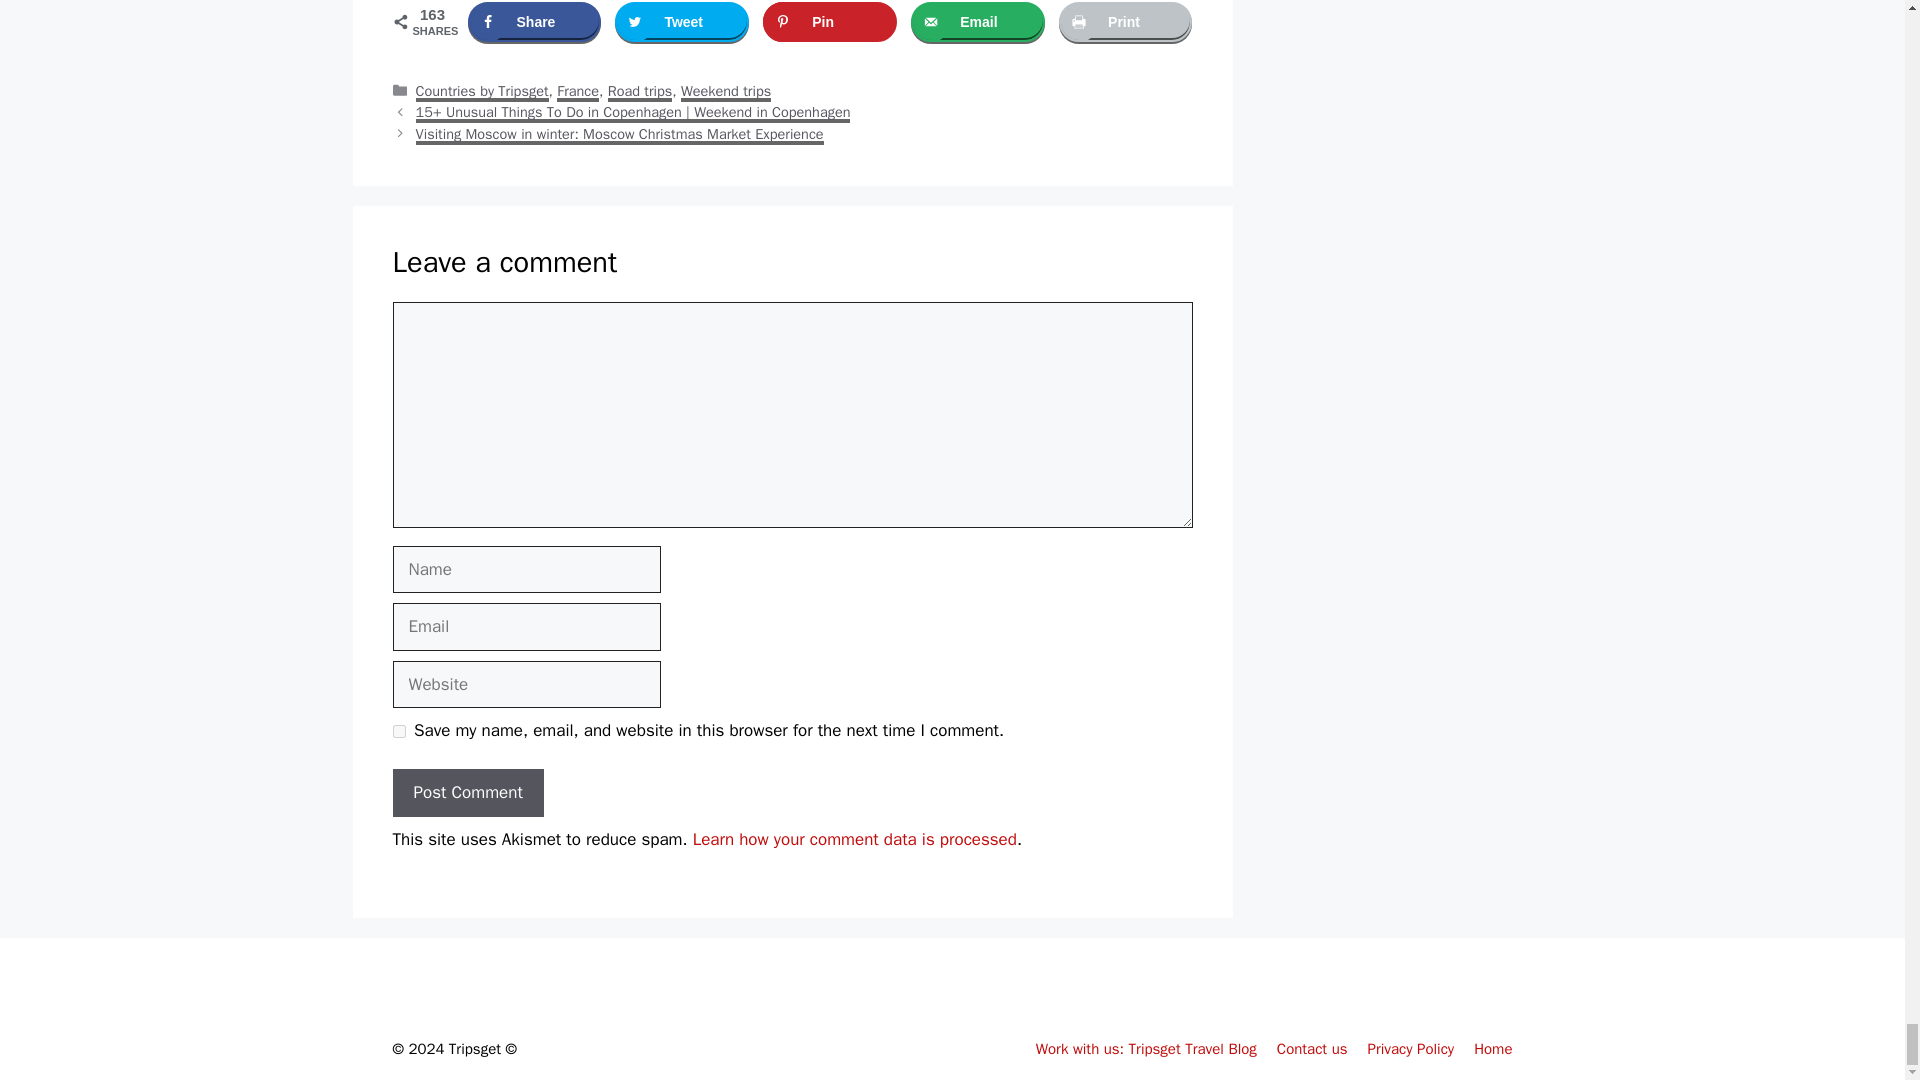  I want to click on Print this webpage, so click(1126, 22).